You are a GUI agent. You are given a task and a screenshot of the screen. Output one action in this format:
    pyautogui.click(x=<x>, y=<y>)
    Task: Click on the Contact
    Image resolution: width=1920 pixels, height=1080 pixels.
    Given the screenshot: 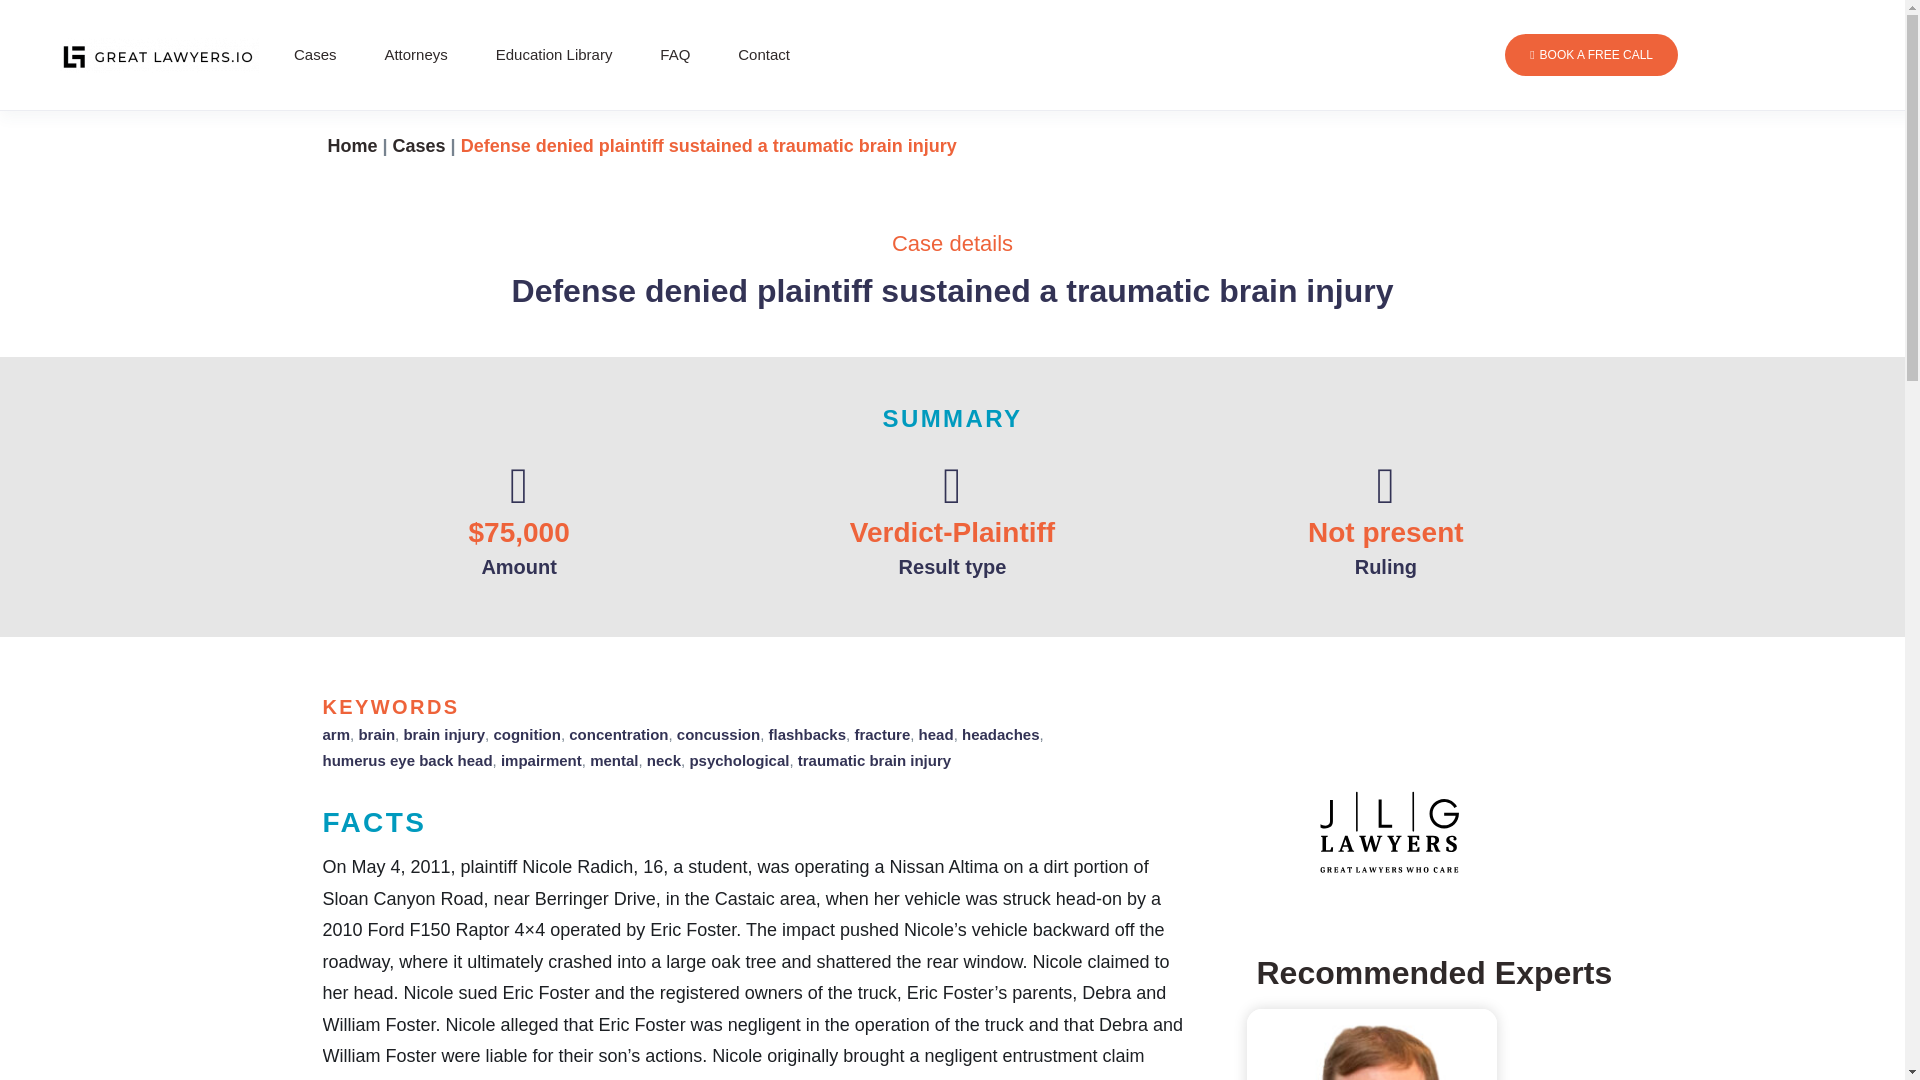 What is the action you would take?
    pyautogui.click(x=763, y=54)
    